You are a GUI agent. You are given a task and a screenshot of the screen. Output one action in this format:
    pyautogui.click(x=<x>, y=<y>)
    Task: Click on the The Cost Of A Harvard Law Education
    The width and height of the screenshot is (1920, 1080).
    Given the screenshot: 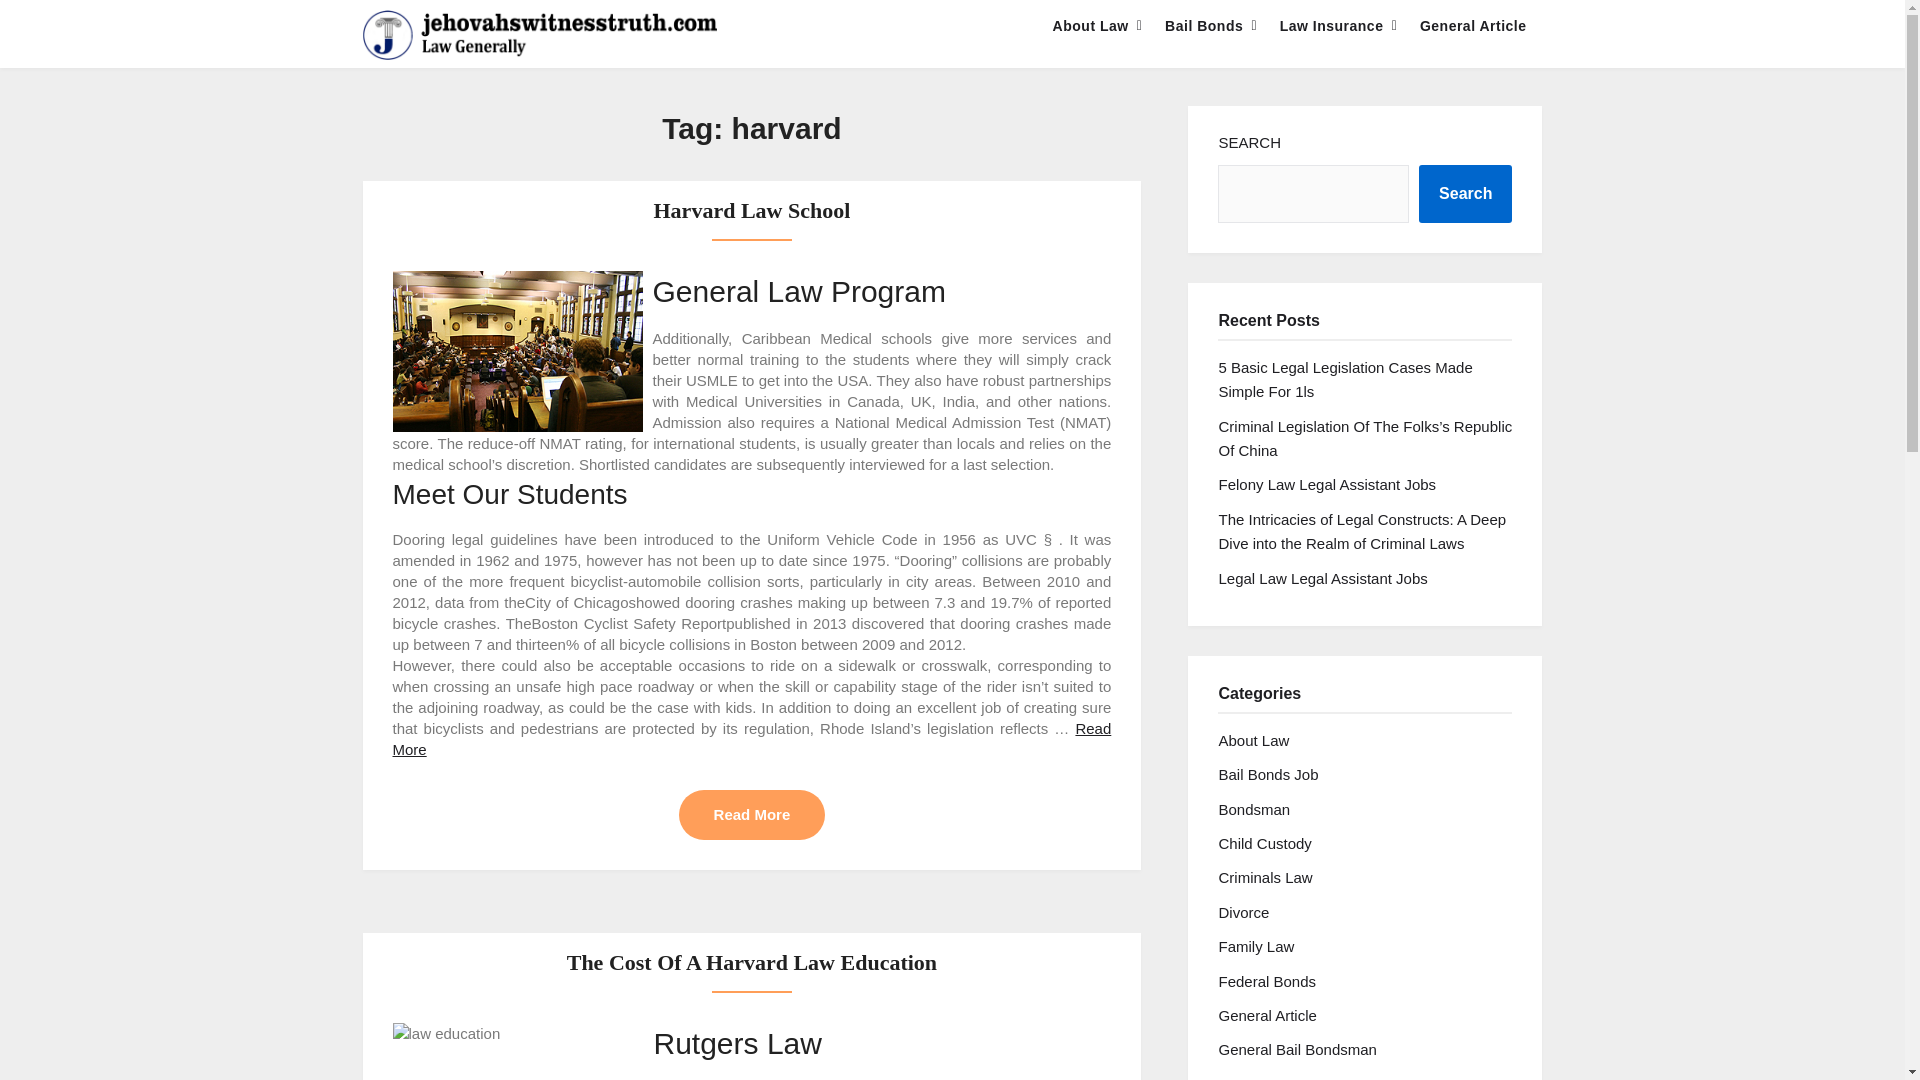 What is the action you would take?
    pyautogui.click(x=751, y=962)
    